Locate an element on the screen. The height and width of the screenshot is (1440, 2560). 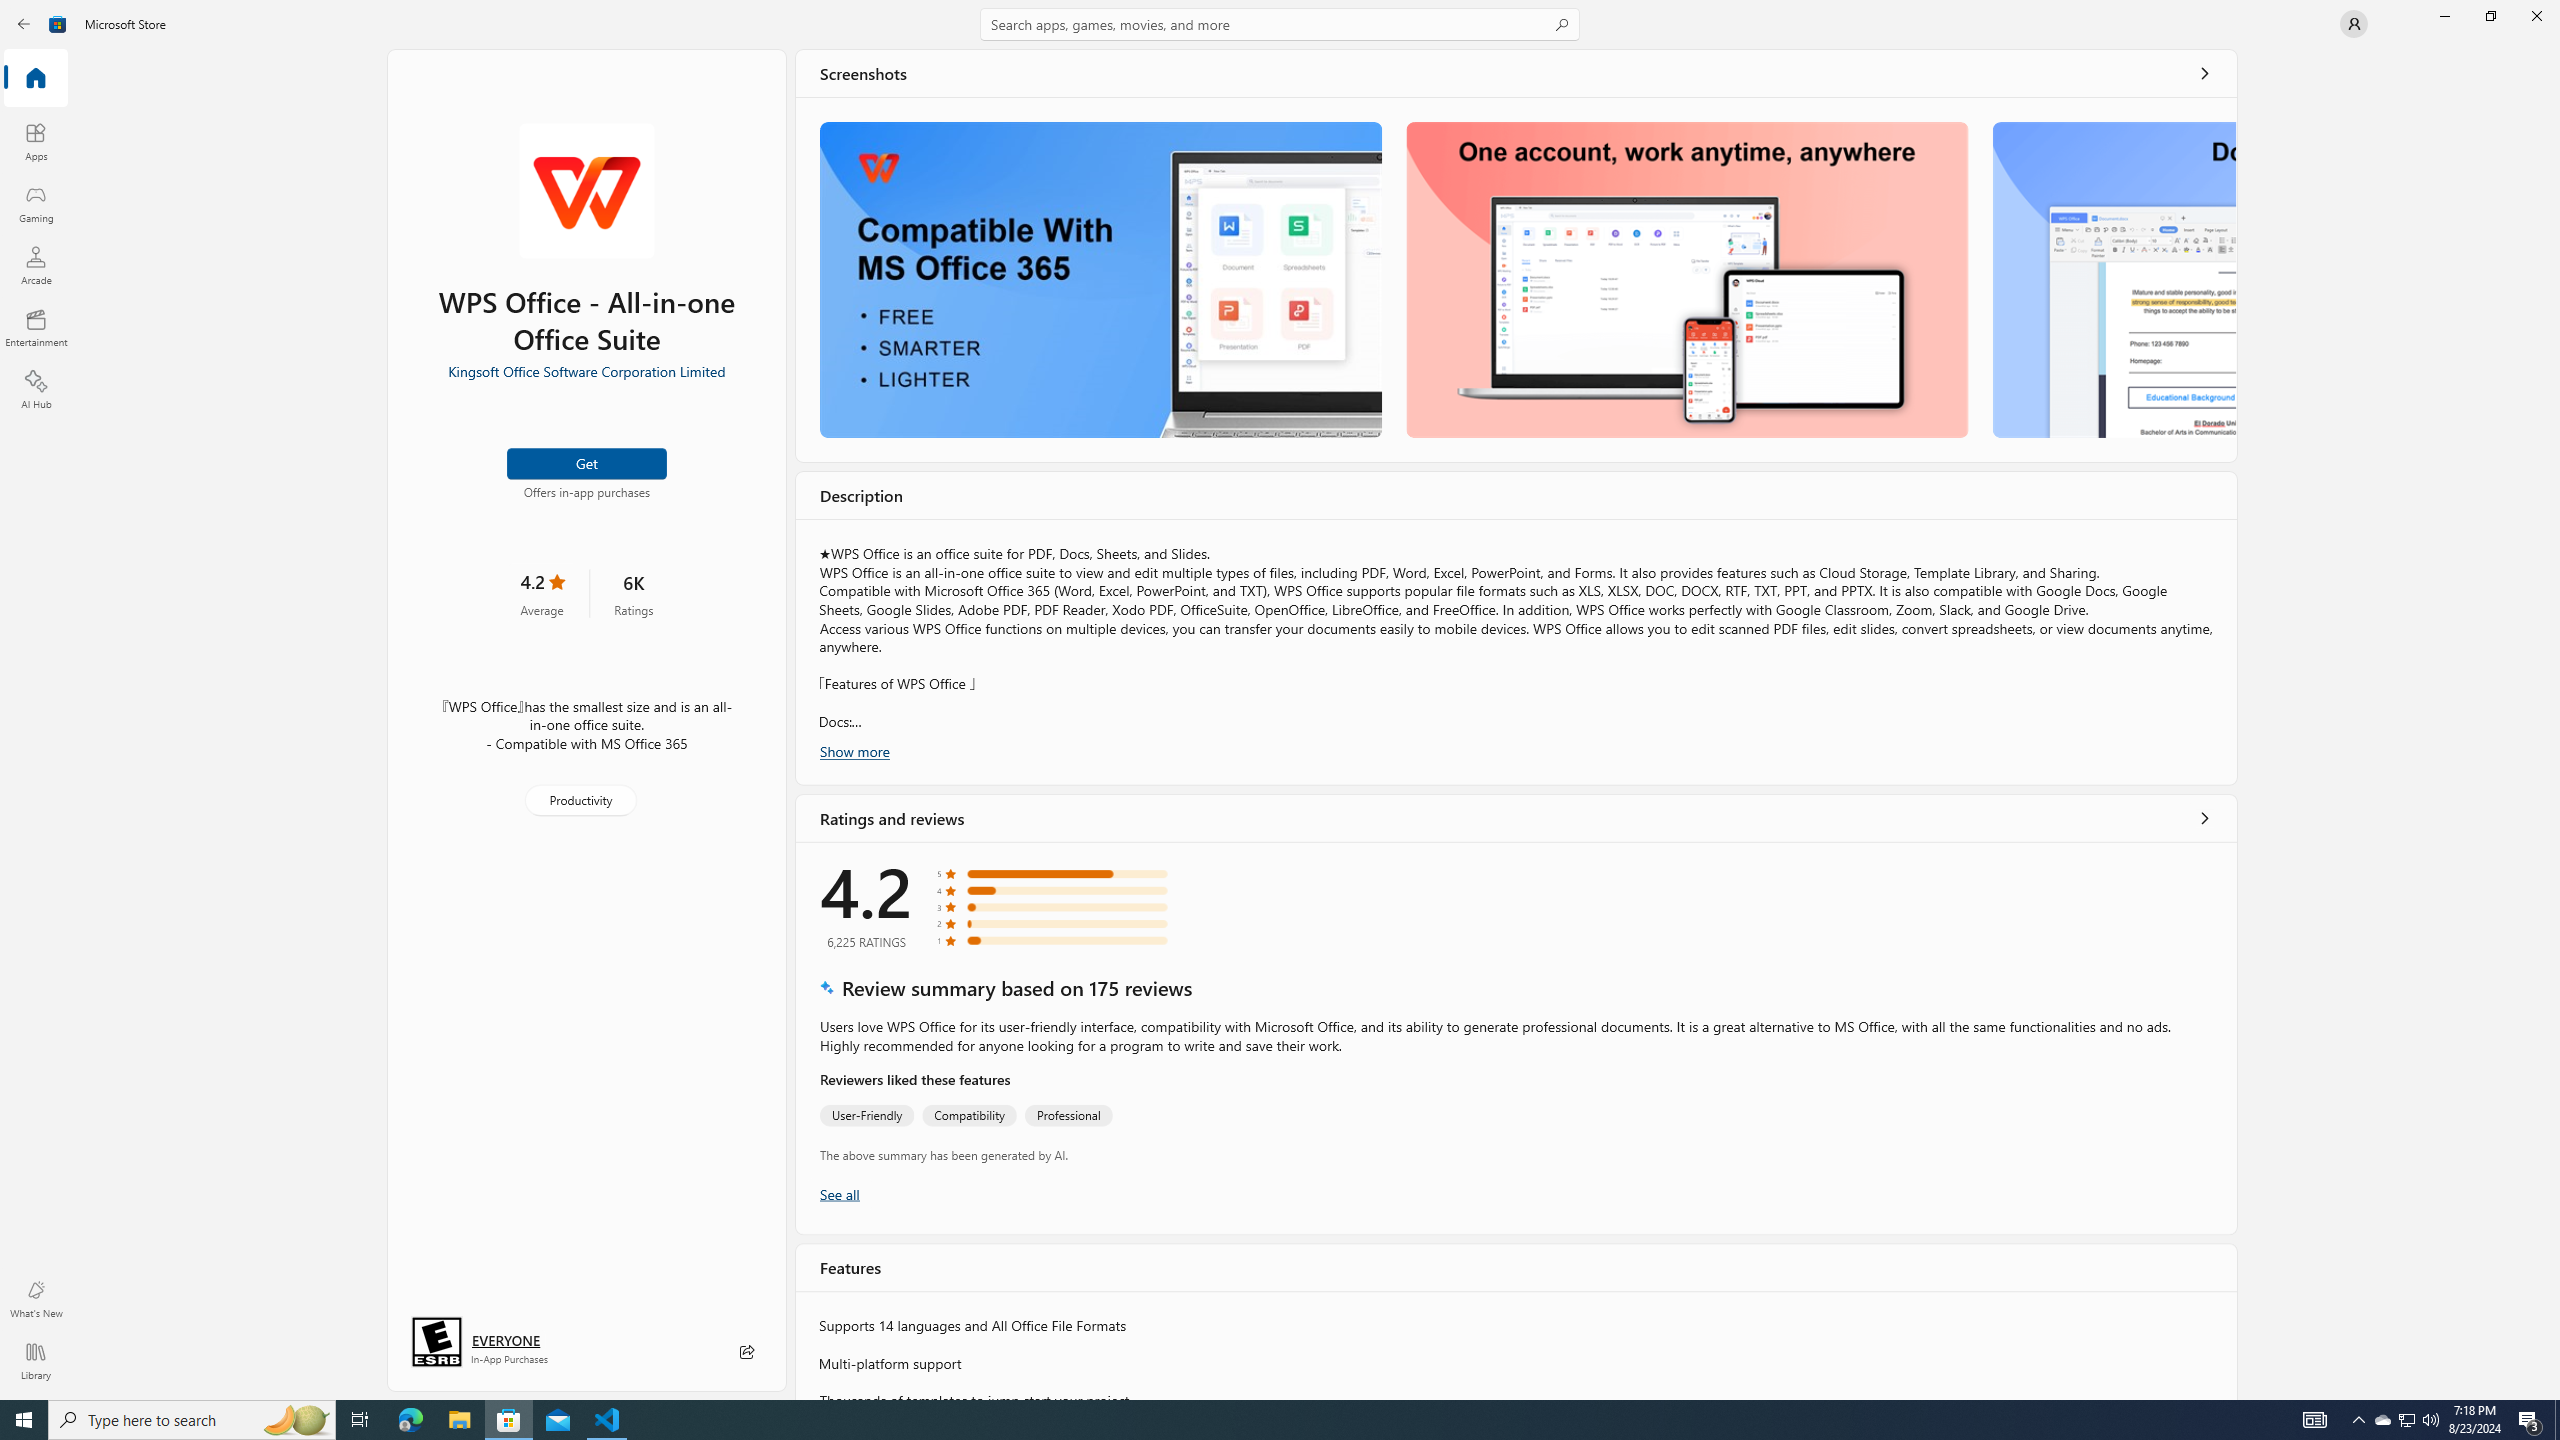
AutomationID: NavigationControl is located at coordinates (1280, 700).